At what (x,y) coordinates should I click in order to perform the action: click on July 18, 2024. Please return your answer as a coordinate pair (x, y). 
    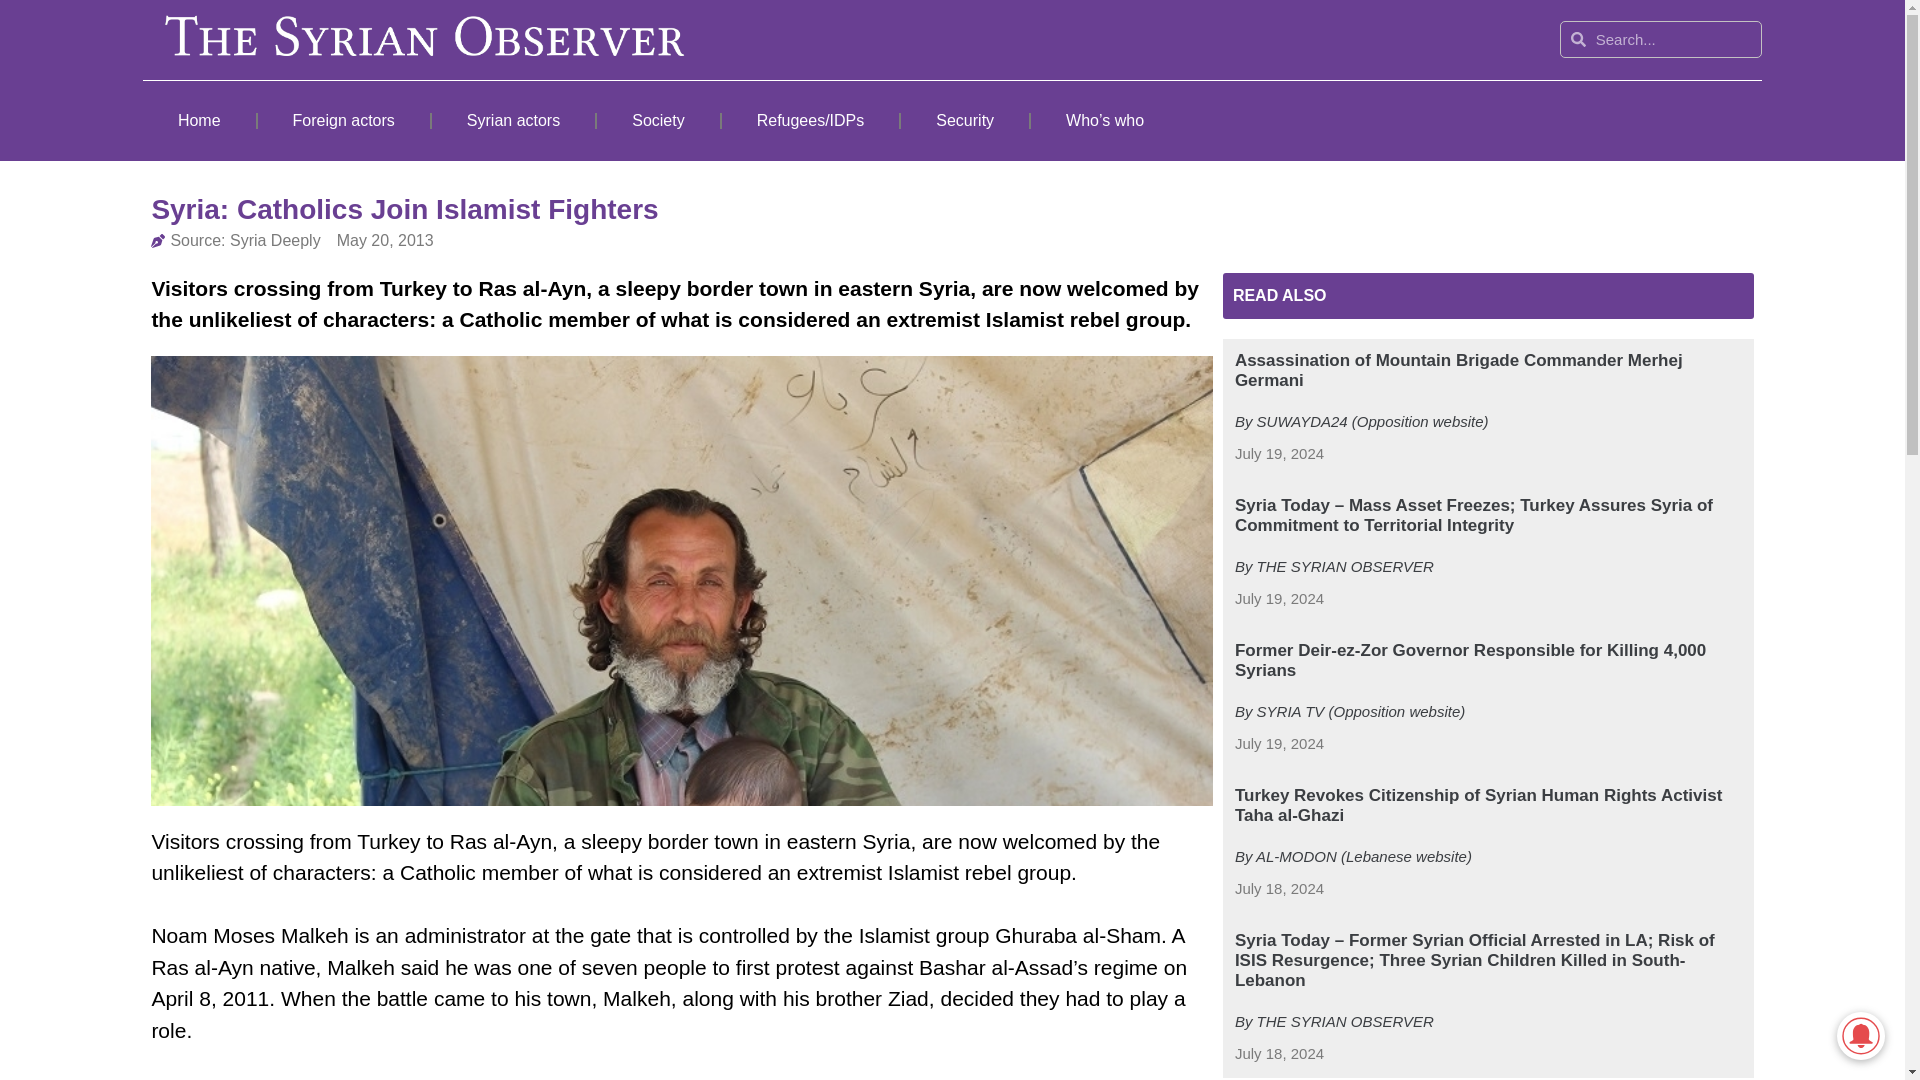
    Looking at the image, I should click on (1279, 889).